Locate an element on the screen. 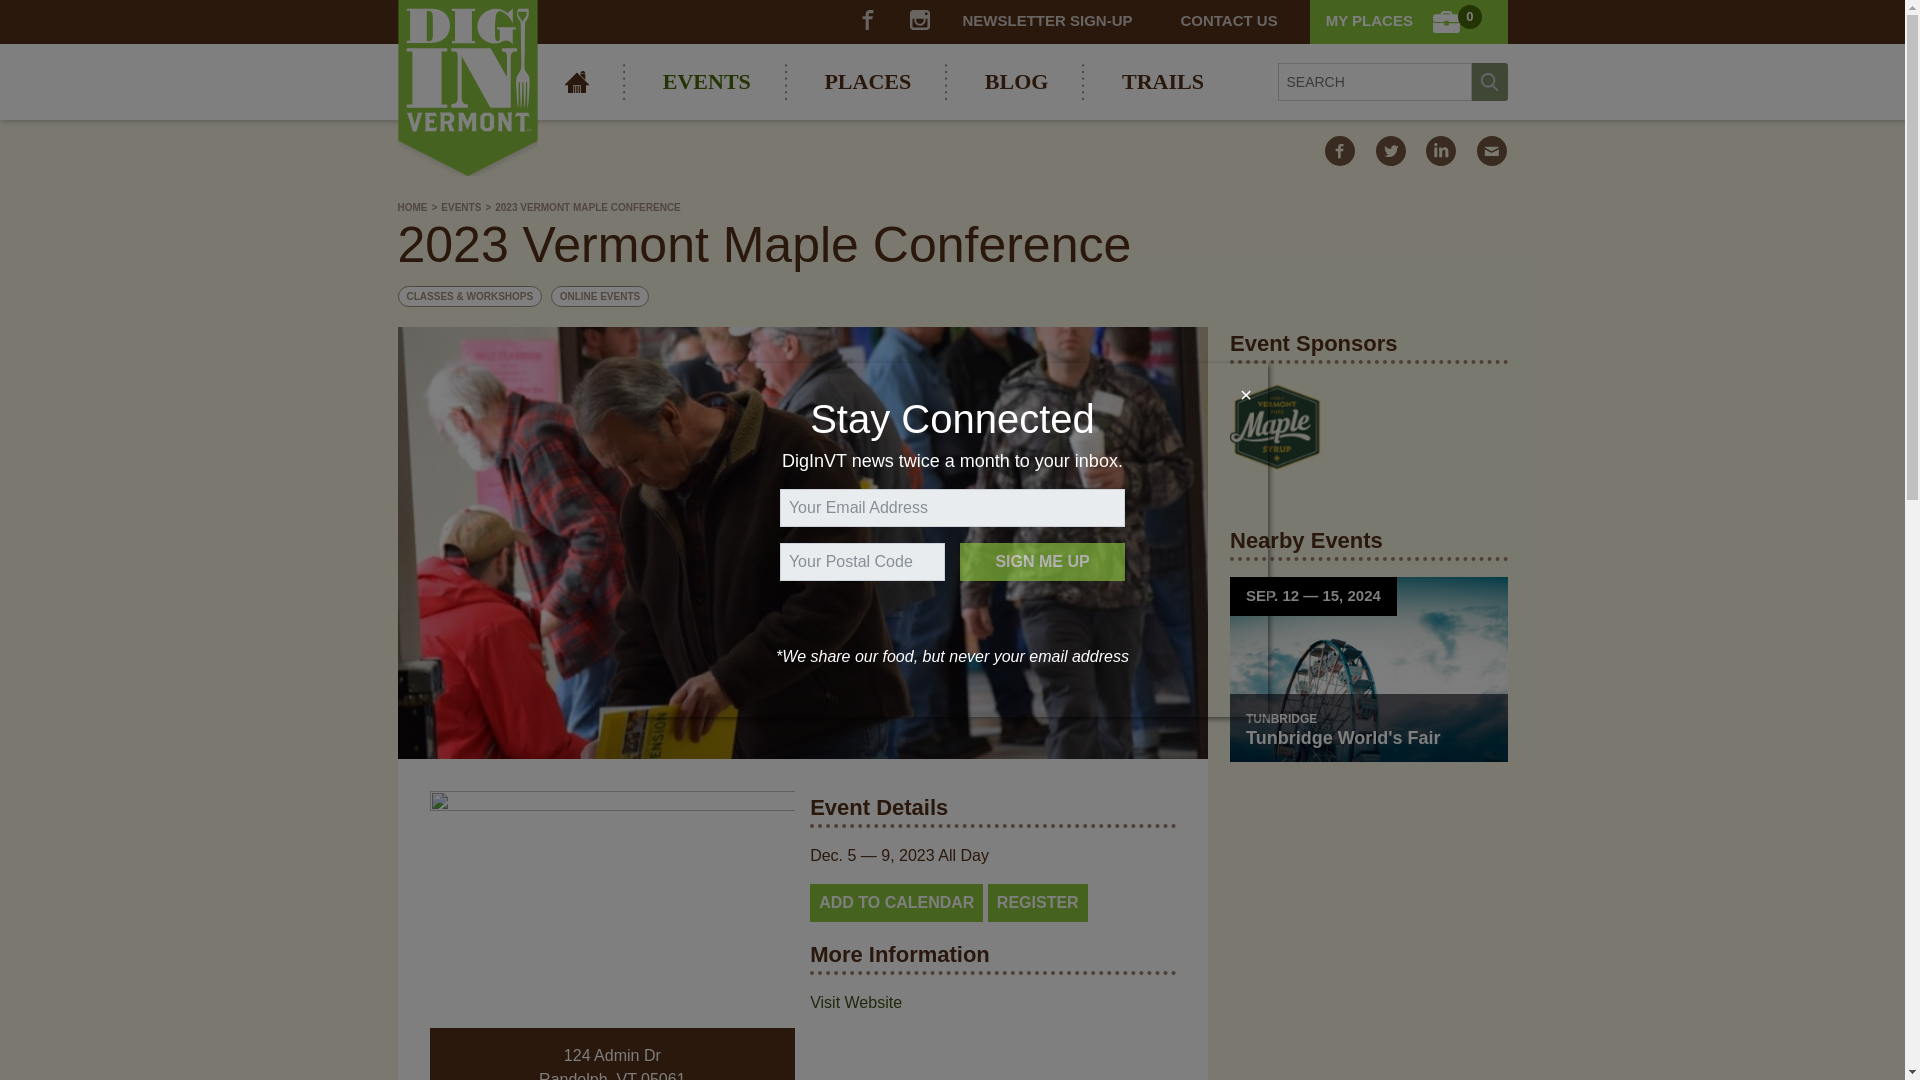 This screenshot has width=1920, height=1080. SIGN ME UP is located at coordinates (1042, 562).